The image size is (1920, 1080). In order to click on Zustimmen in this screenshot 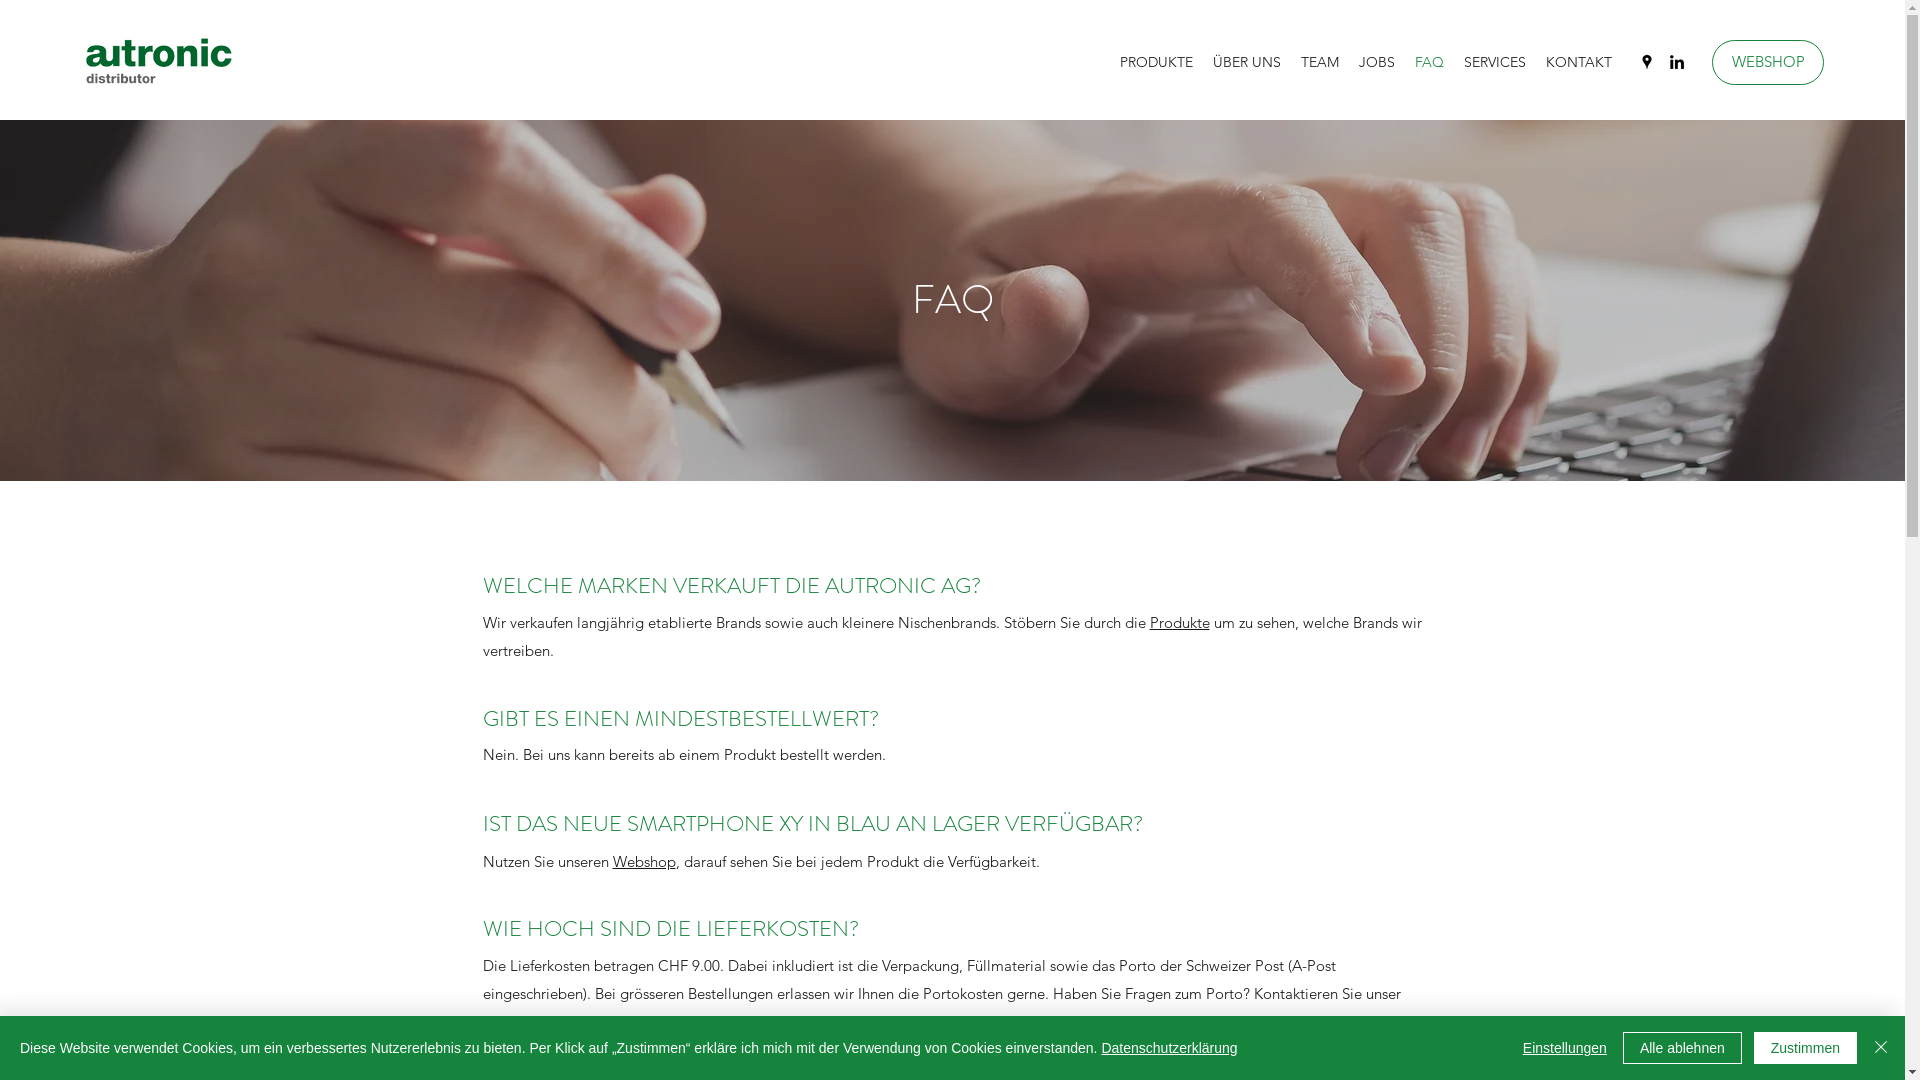, I will do `click(1806, 1048)`.